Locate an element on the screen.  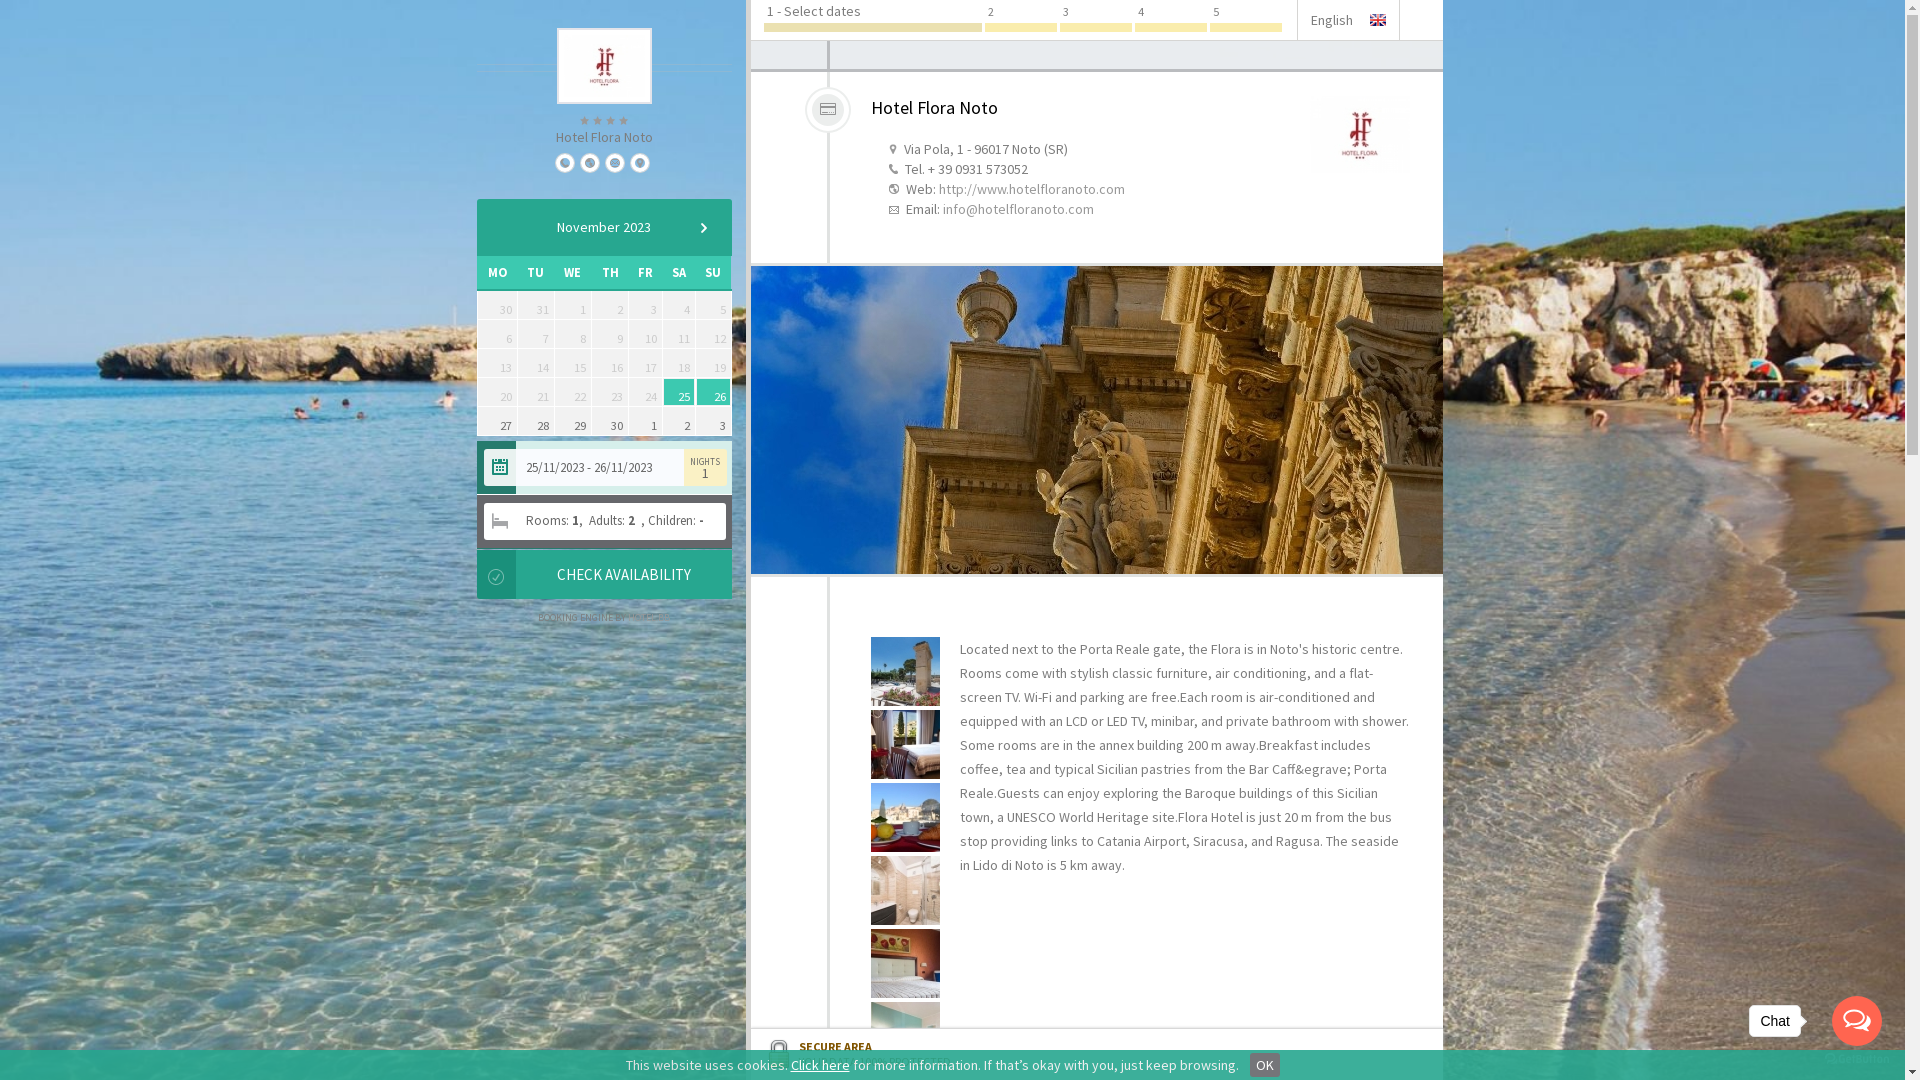
27 is located at coordinates (496, 421).